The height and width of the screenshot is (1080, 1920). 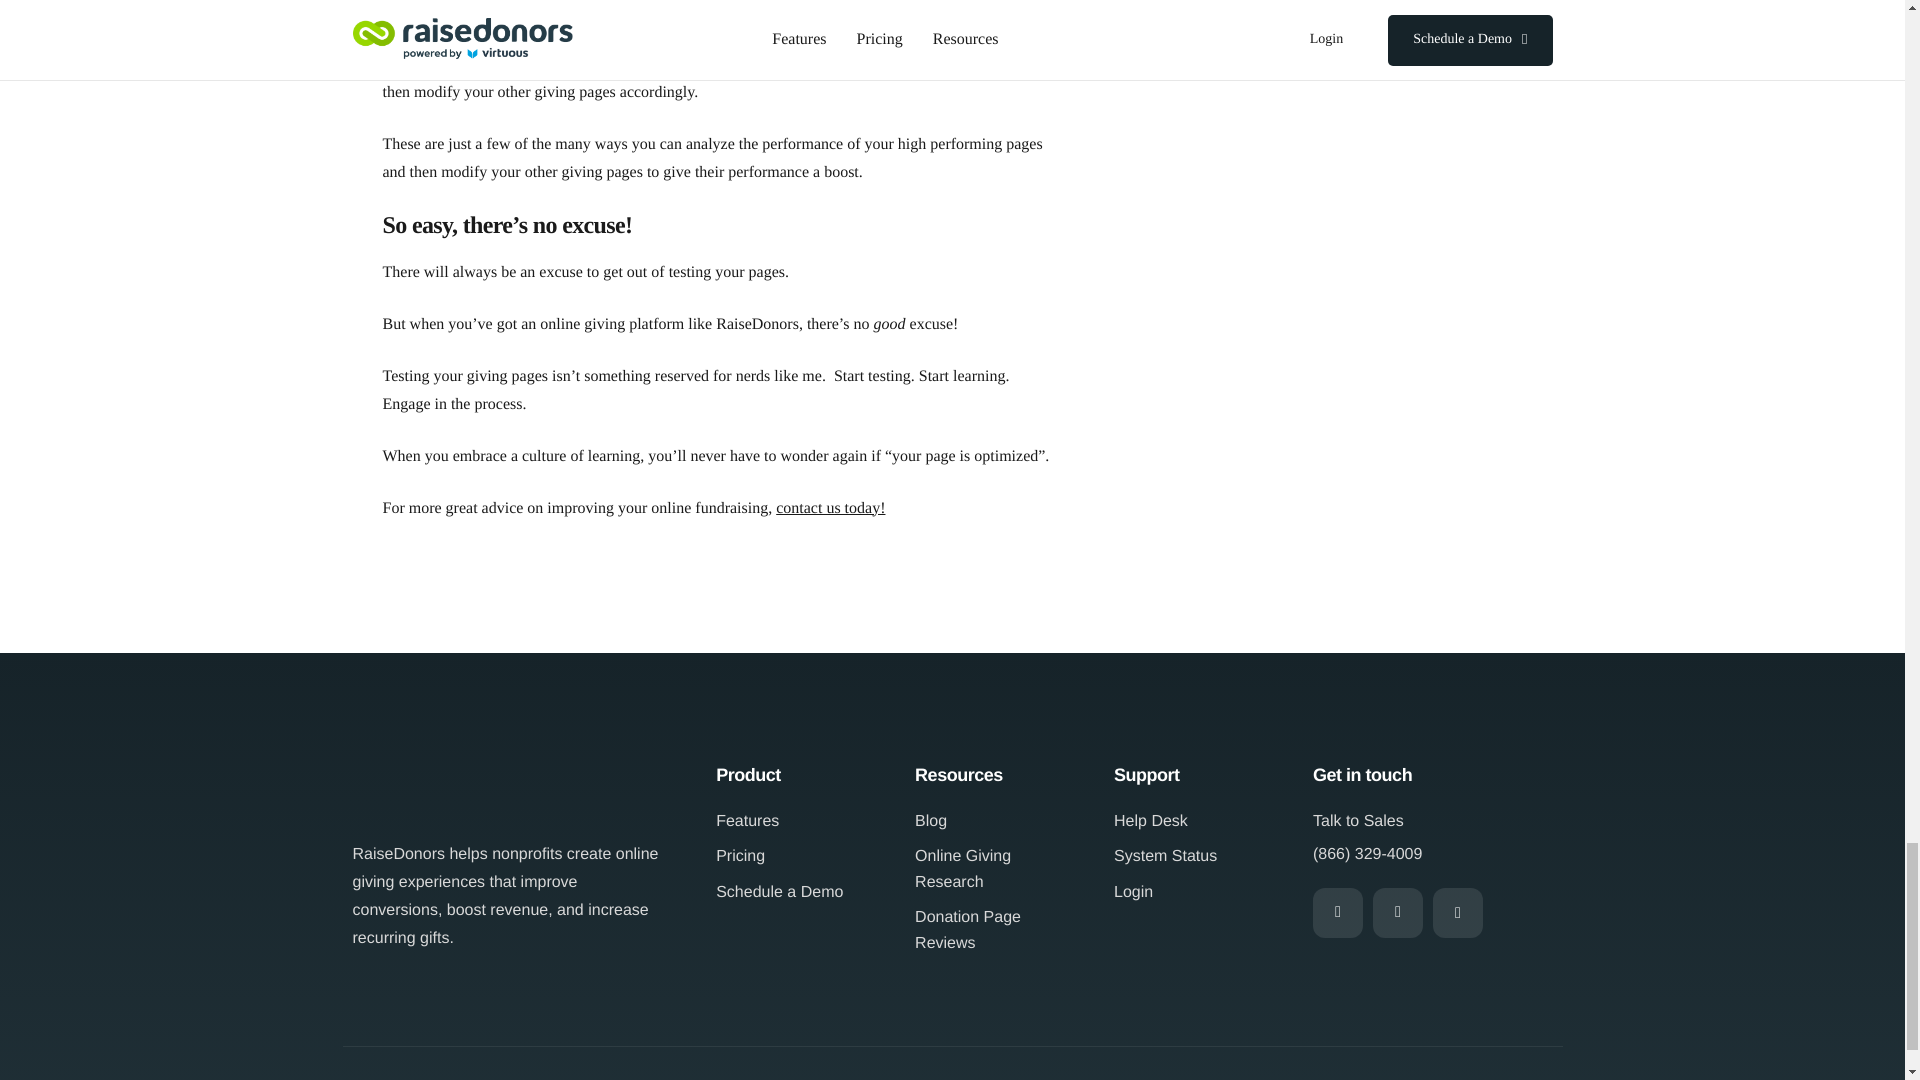 What do you see at coordinates (1358, 821) in the screenshot?
I see `Talk to Sales` at bounding box center [1358, 821].